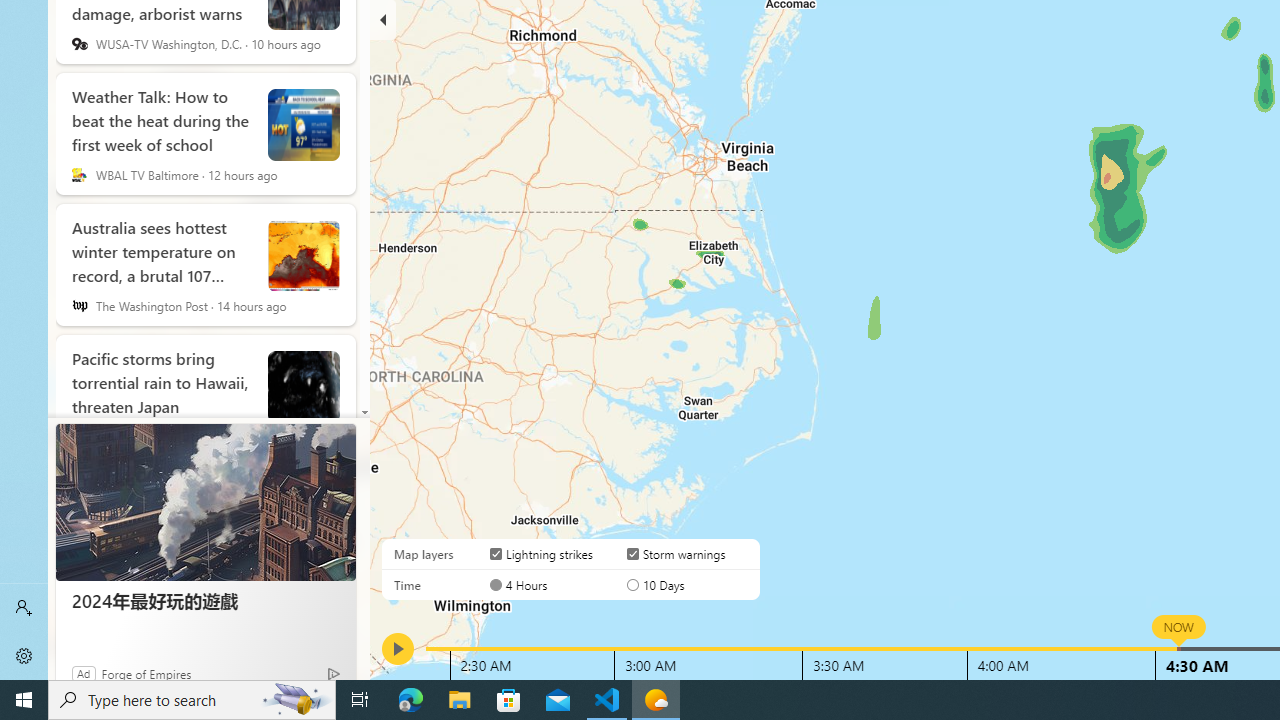 The width and height of the screenshot is (1280, 720). What do you see at coordinates (411, 700) in the screenshot?
I see `Microsoft Edge` at bounding box center [411, 700].